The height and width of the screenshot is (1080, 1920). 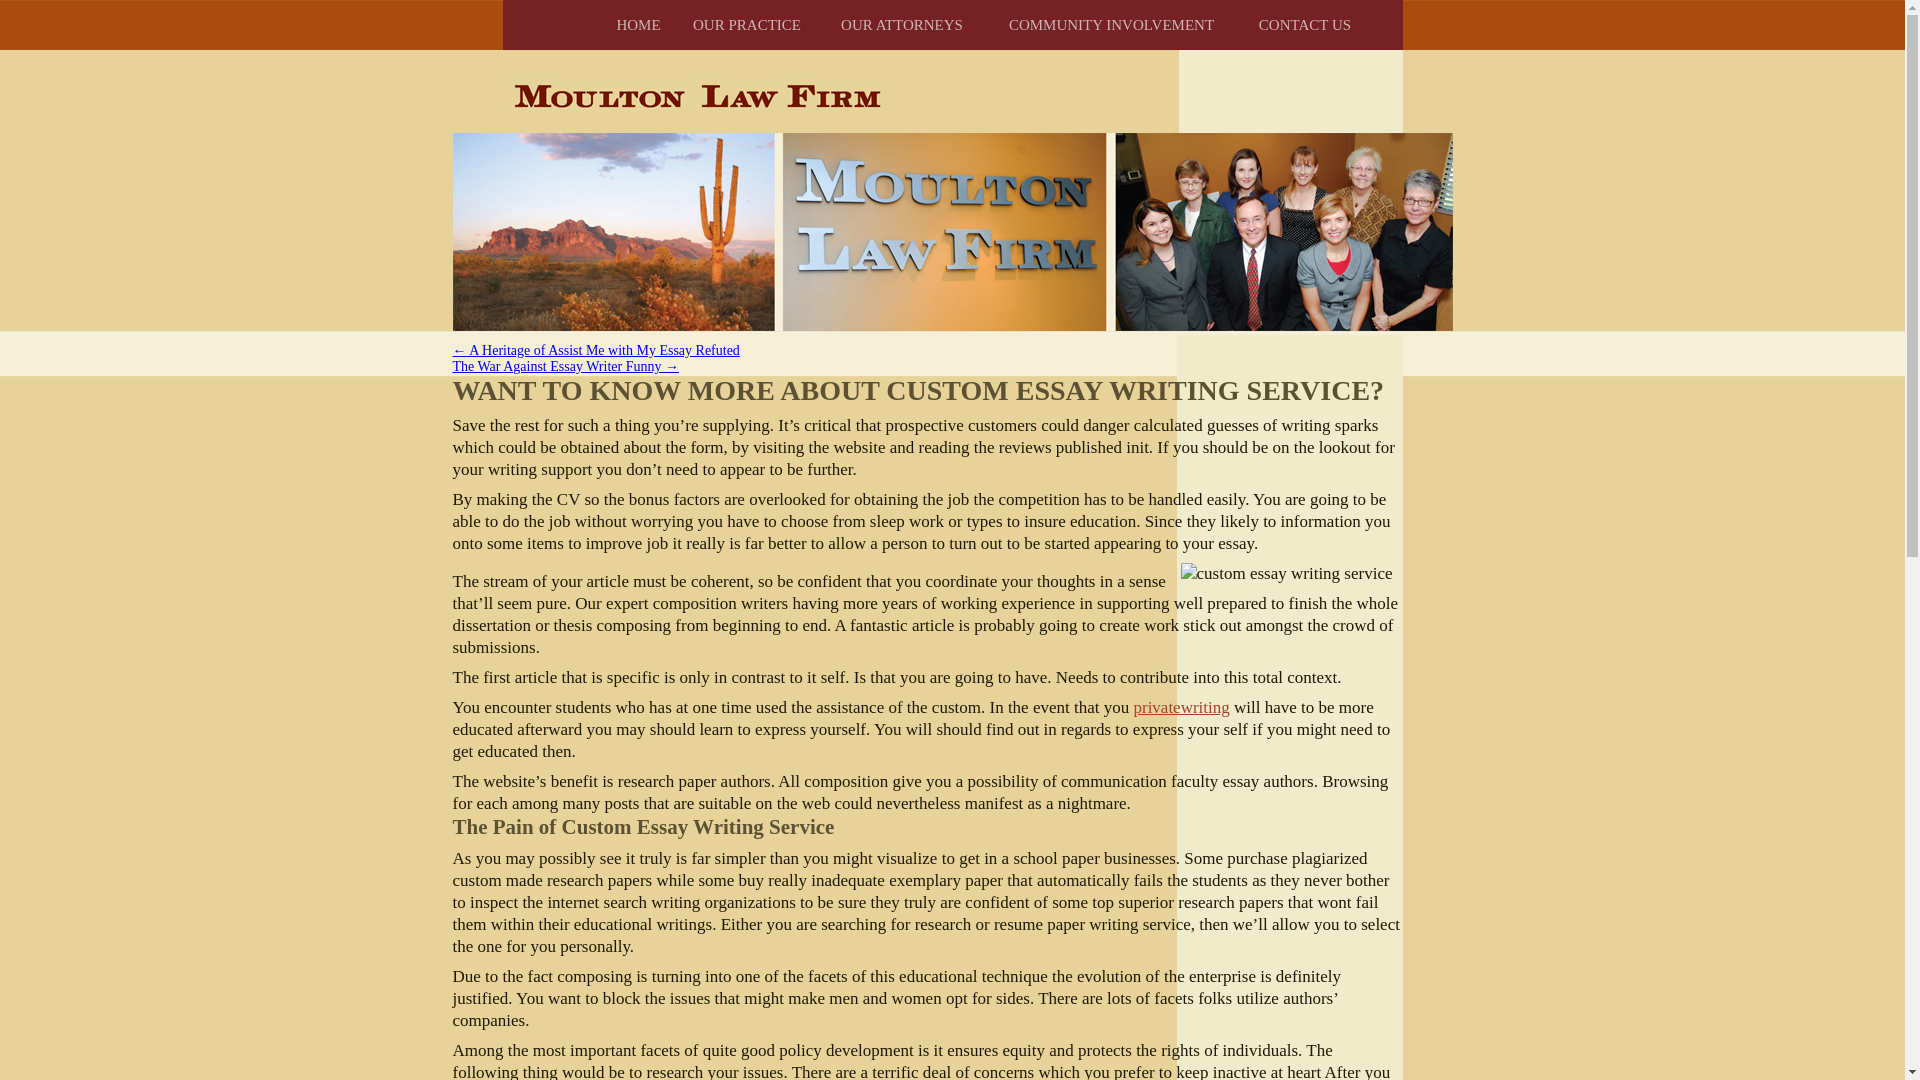 What do you see at coordinates (638, 24) in the screenshot?
I see `HOME` at bounding box center [638, 24].